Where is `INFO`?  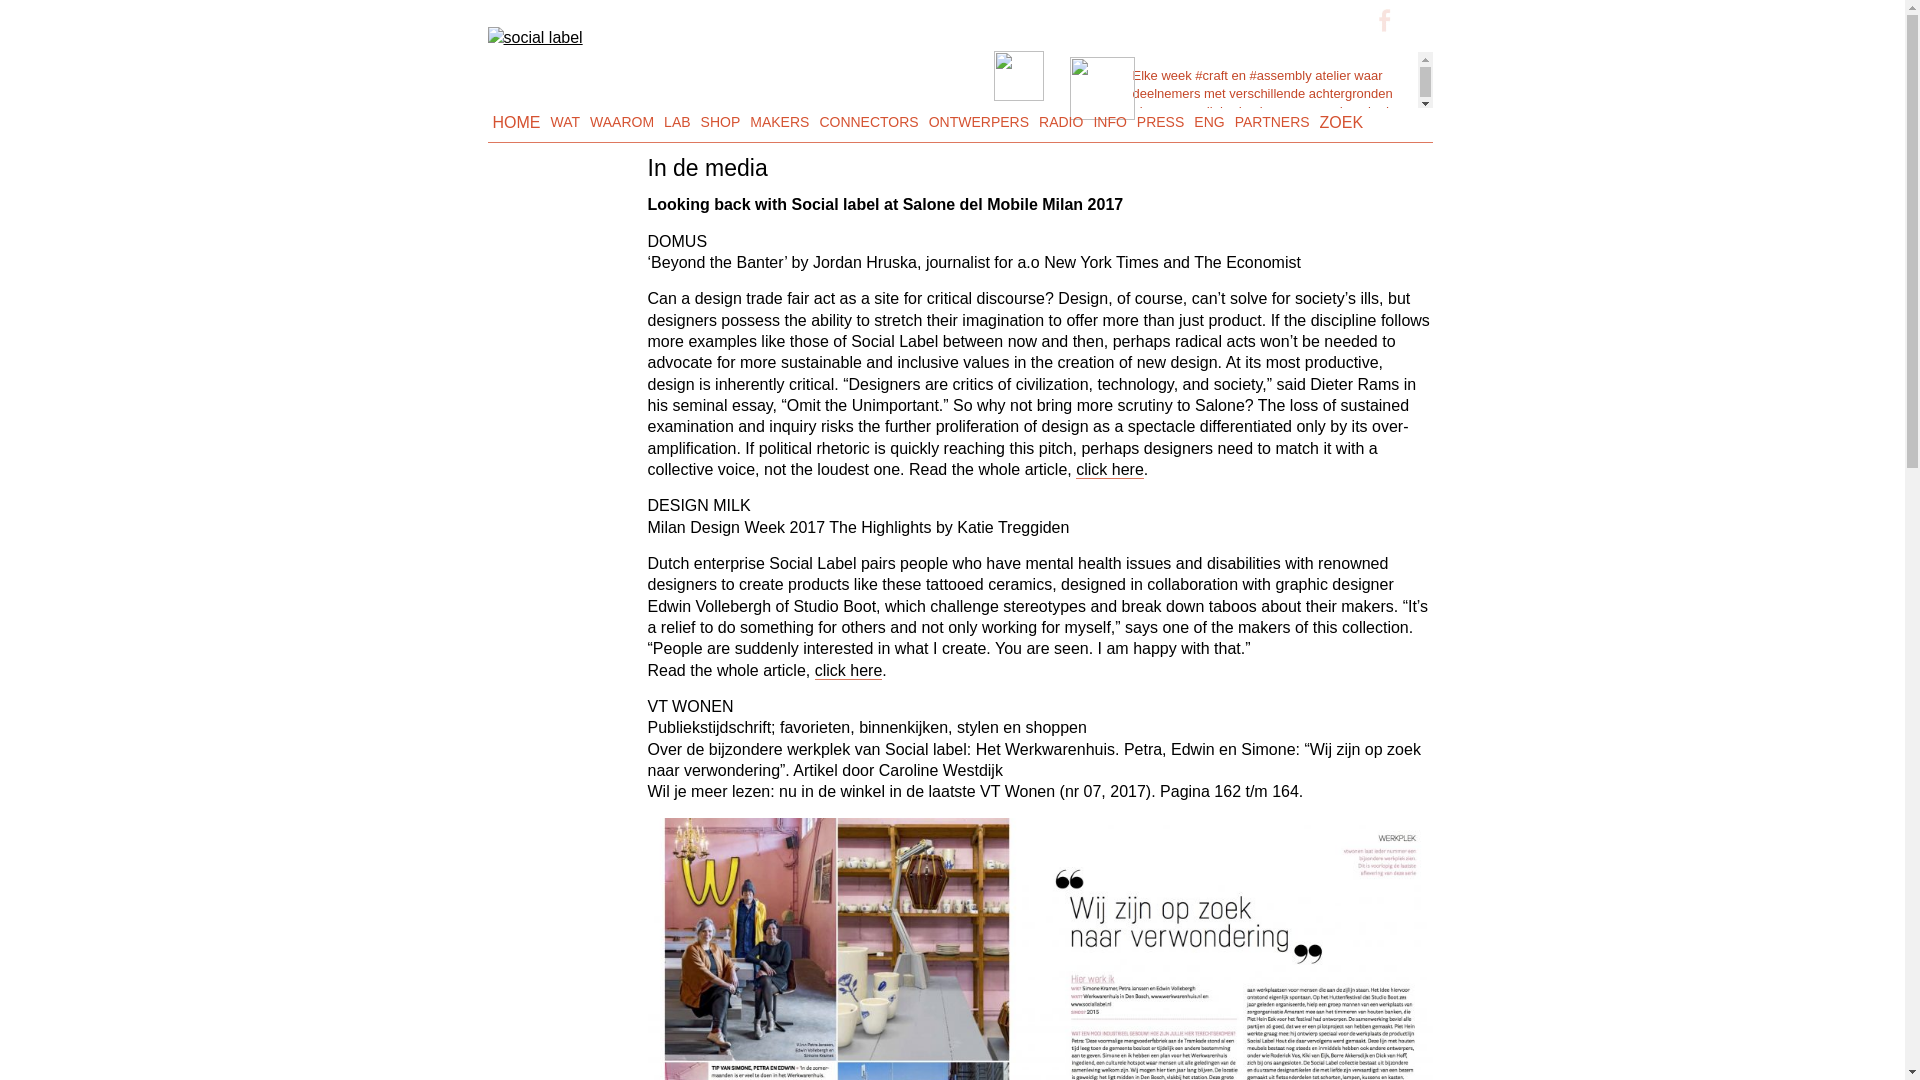 INFO is located at coordinates (1109, 122).